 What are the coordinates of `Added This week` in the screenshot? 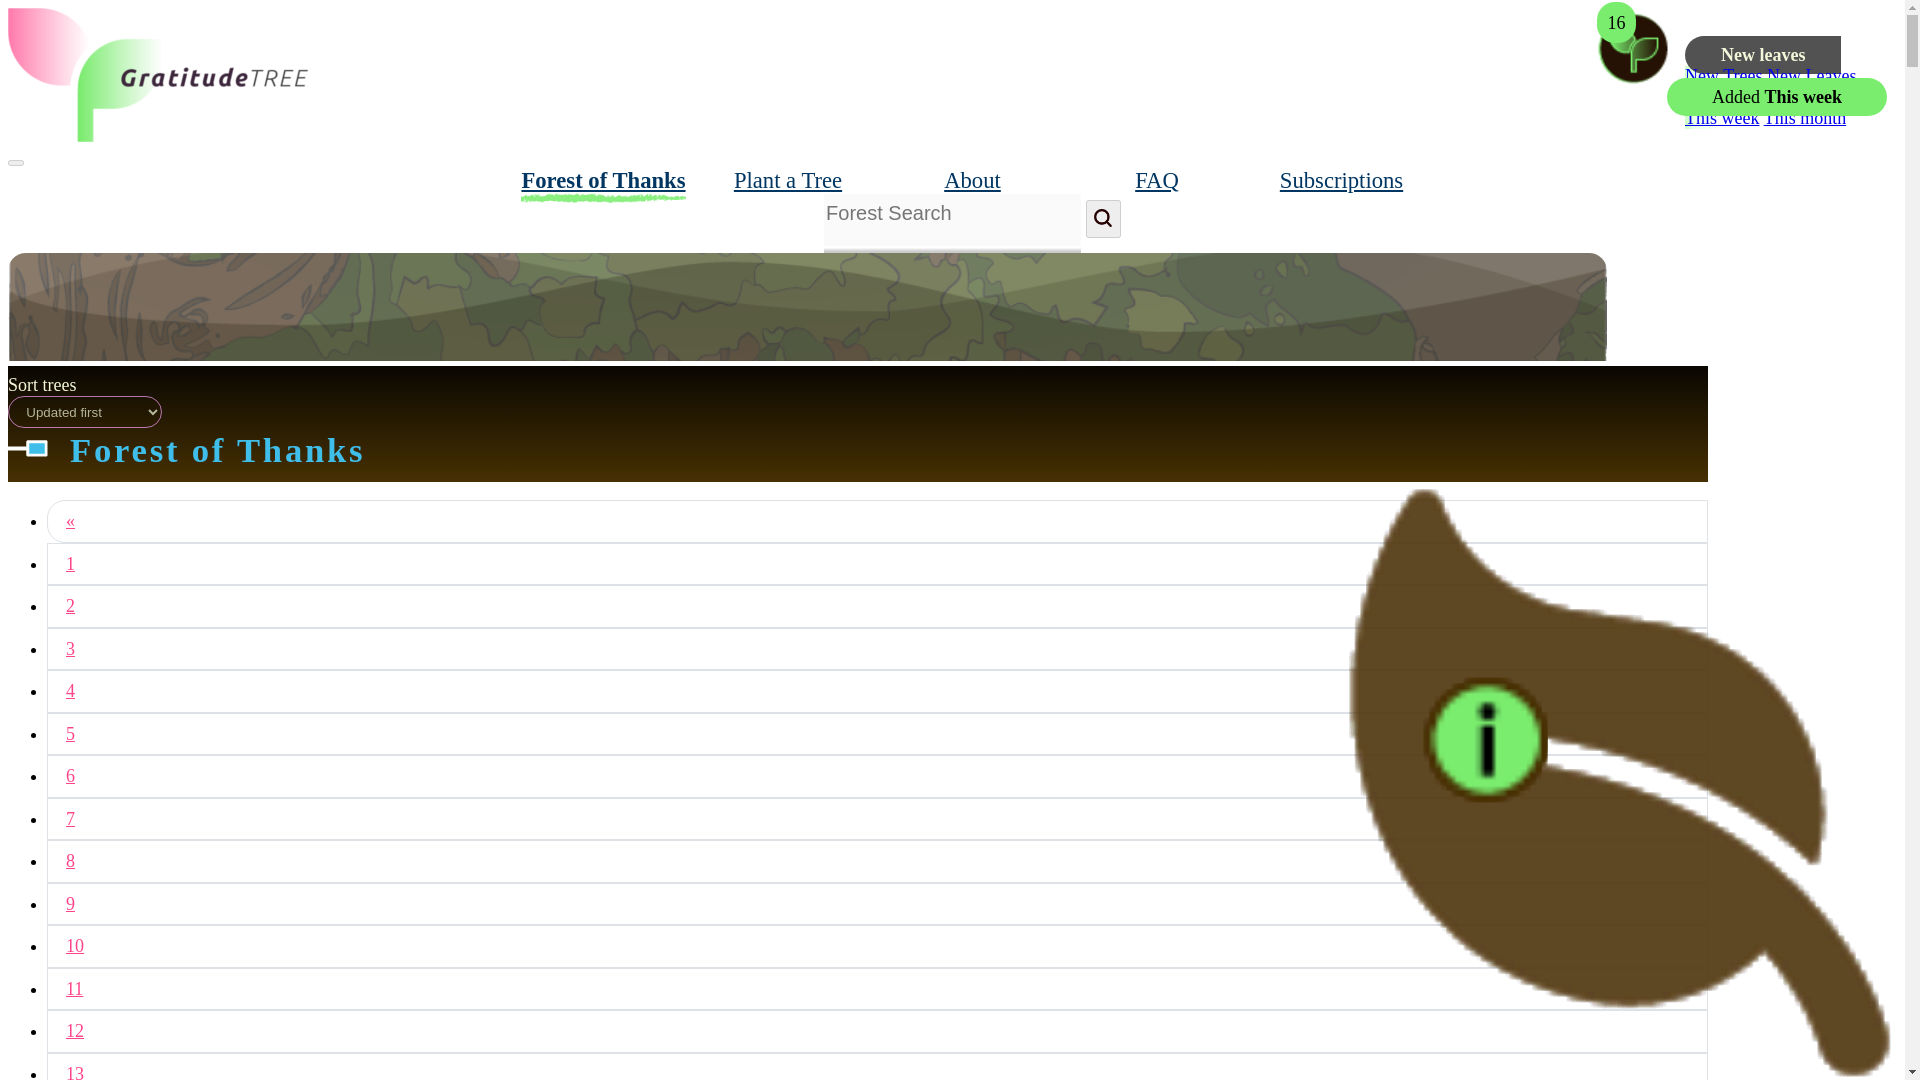 It's located at (1776, 96).